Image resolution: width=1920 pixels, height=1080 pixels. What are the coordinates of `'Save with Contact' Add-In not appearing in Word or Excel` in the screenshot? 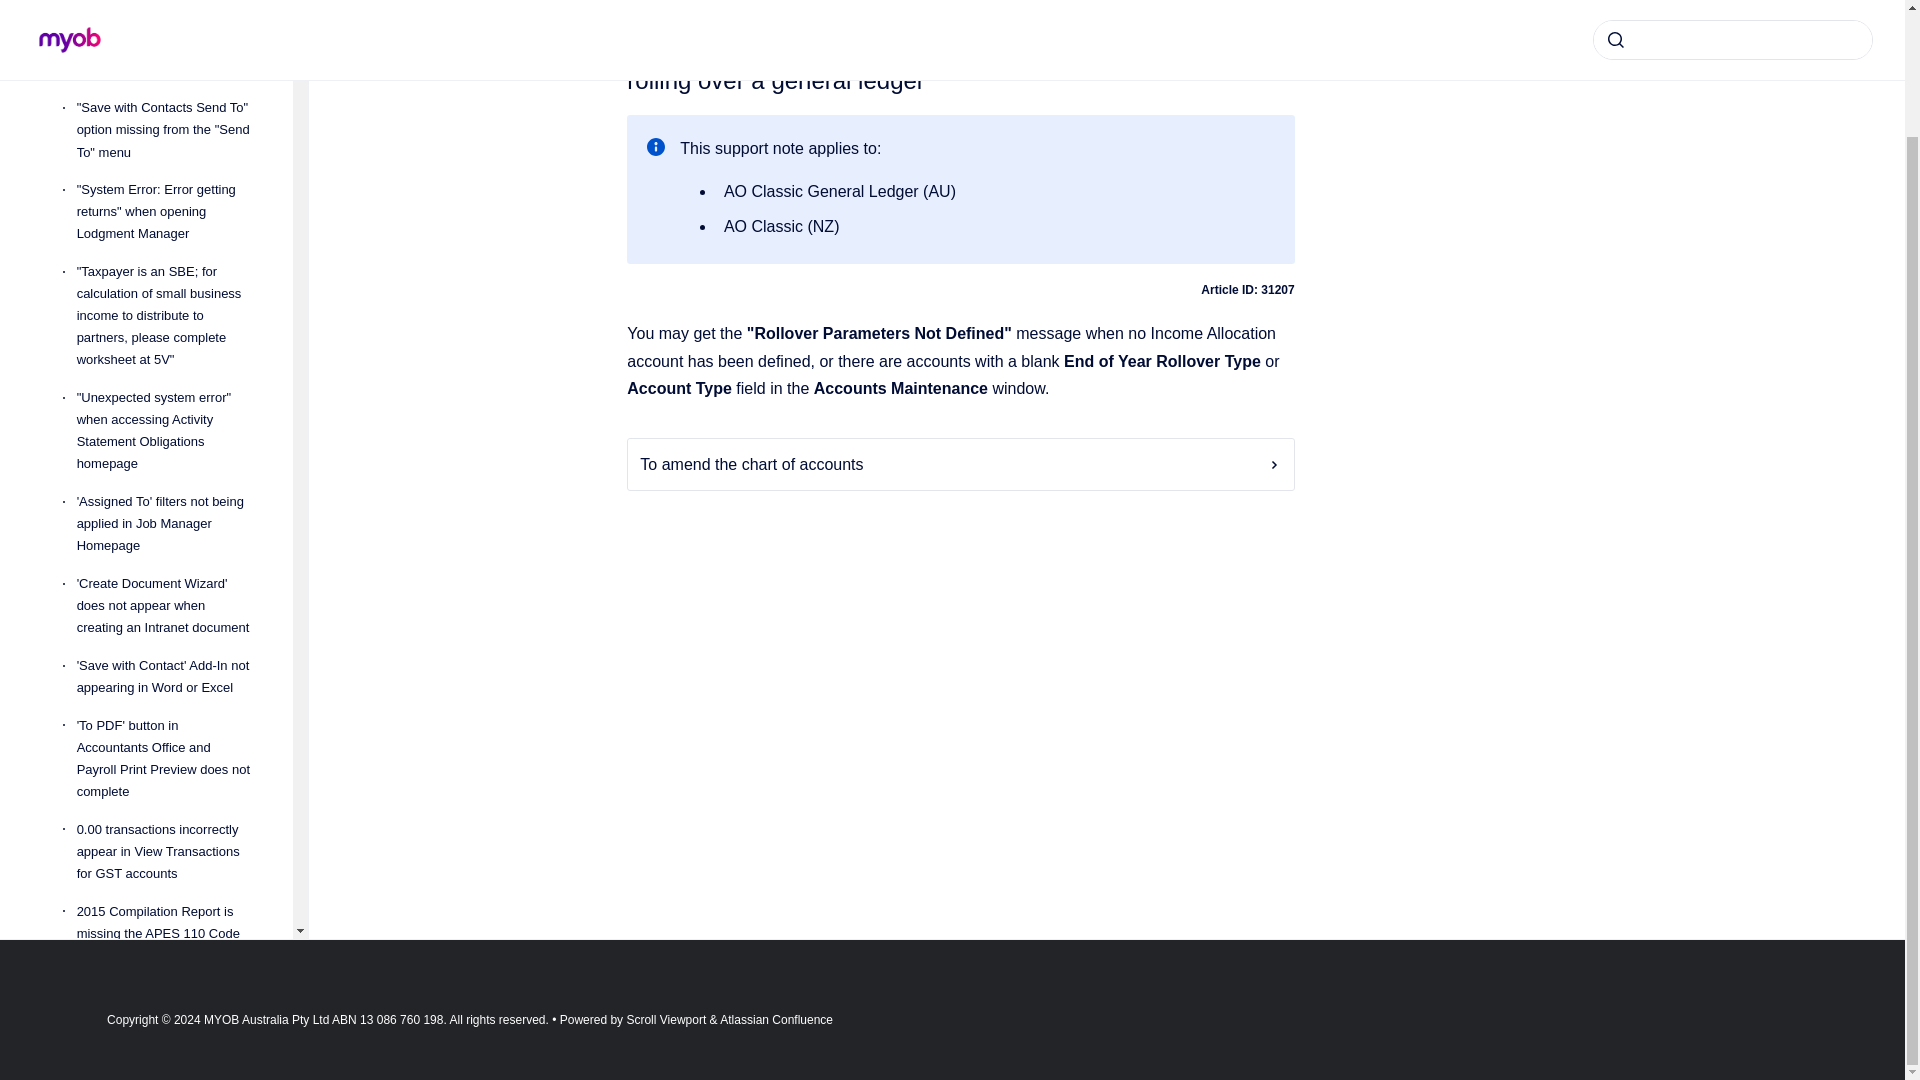 It's located at (168, 677).